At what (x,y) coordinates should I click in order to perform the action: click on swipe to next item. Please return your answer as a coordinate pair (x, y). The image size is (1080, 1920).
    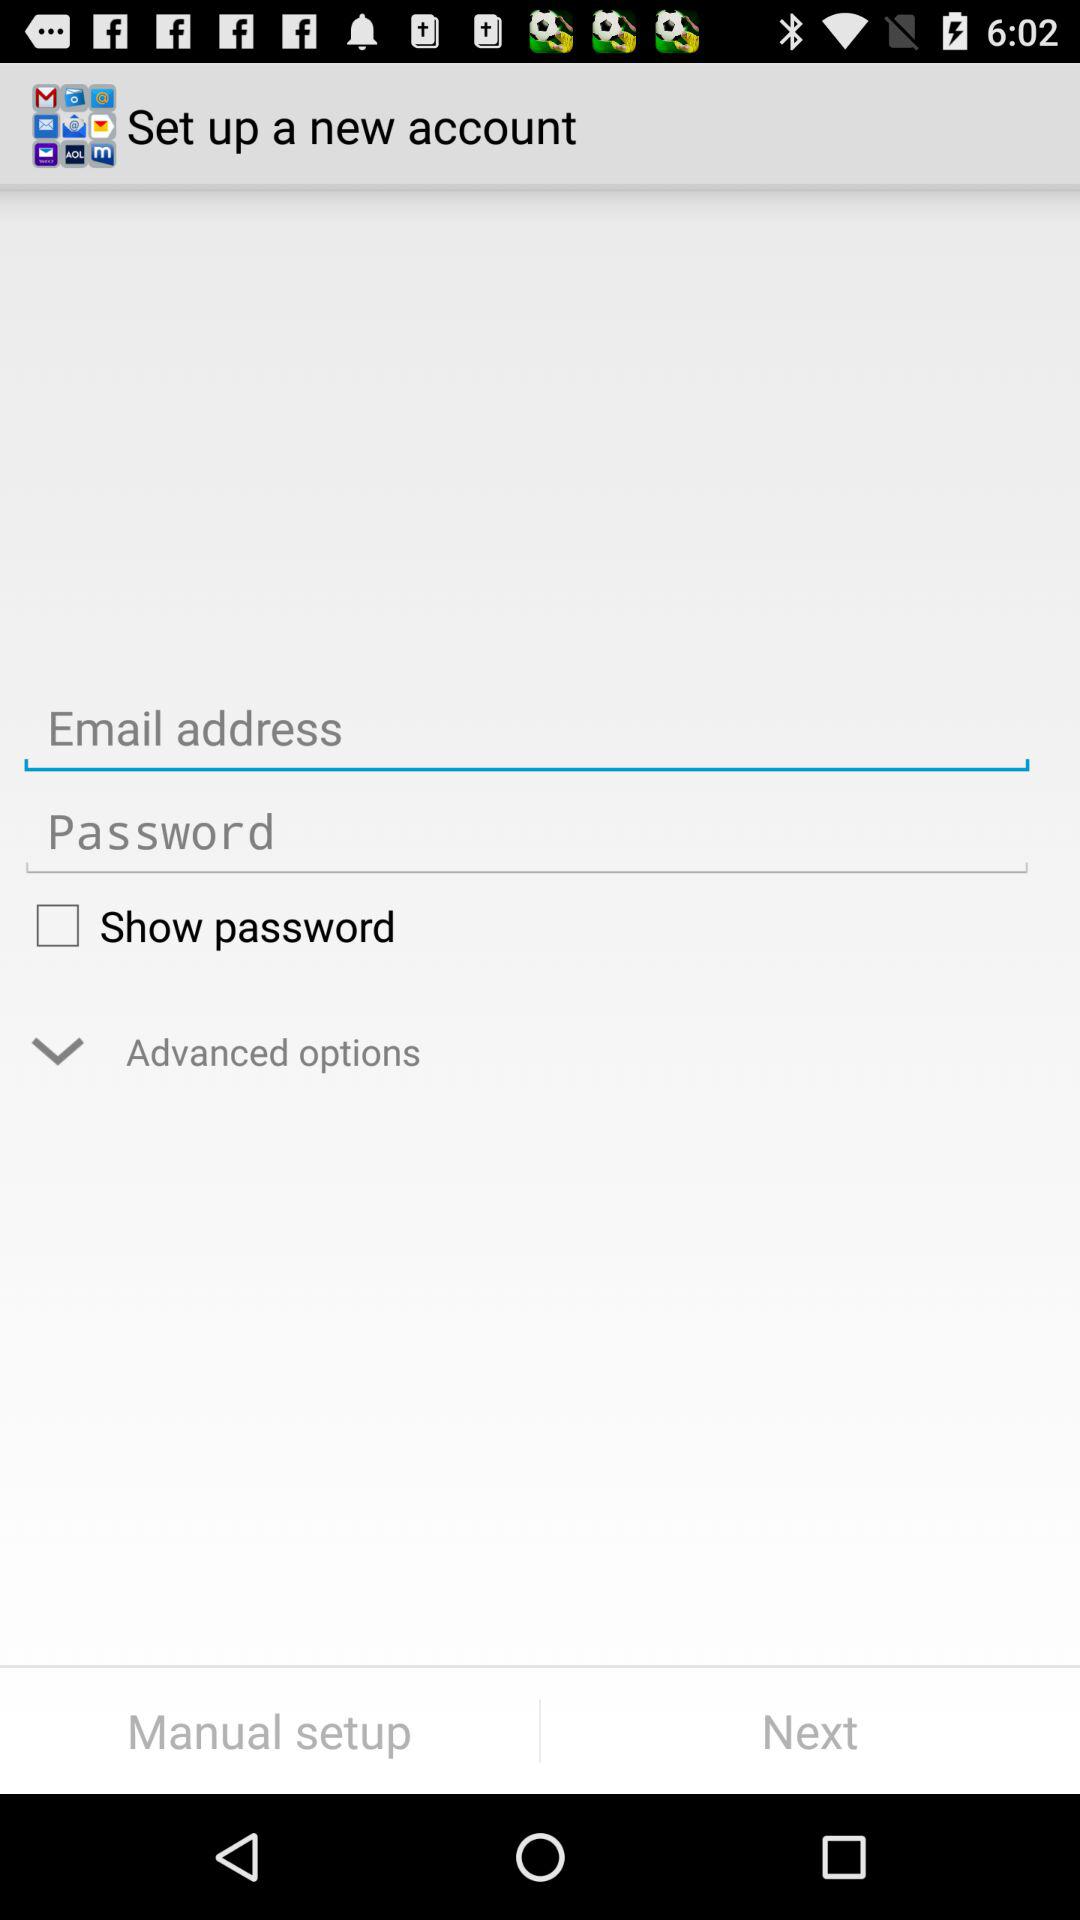
    Looking at the image, I should click on (810, 1730).